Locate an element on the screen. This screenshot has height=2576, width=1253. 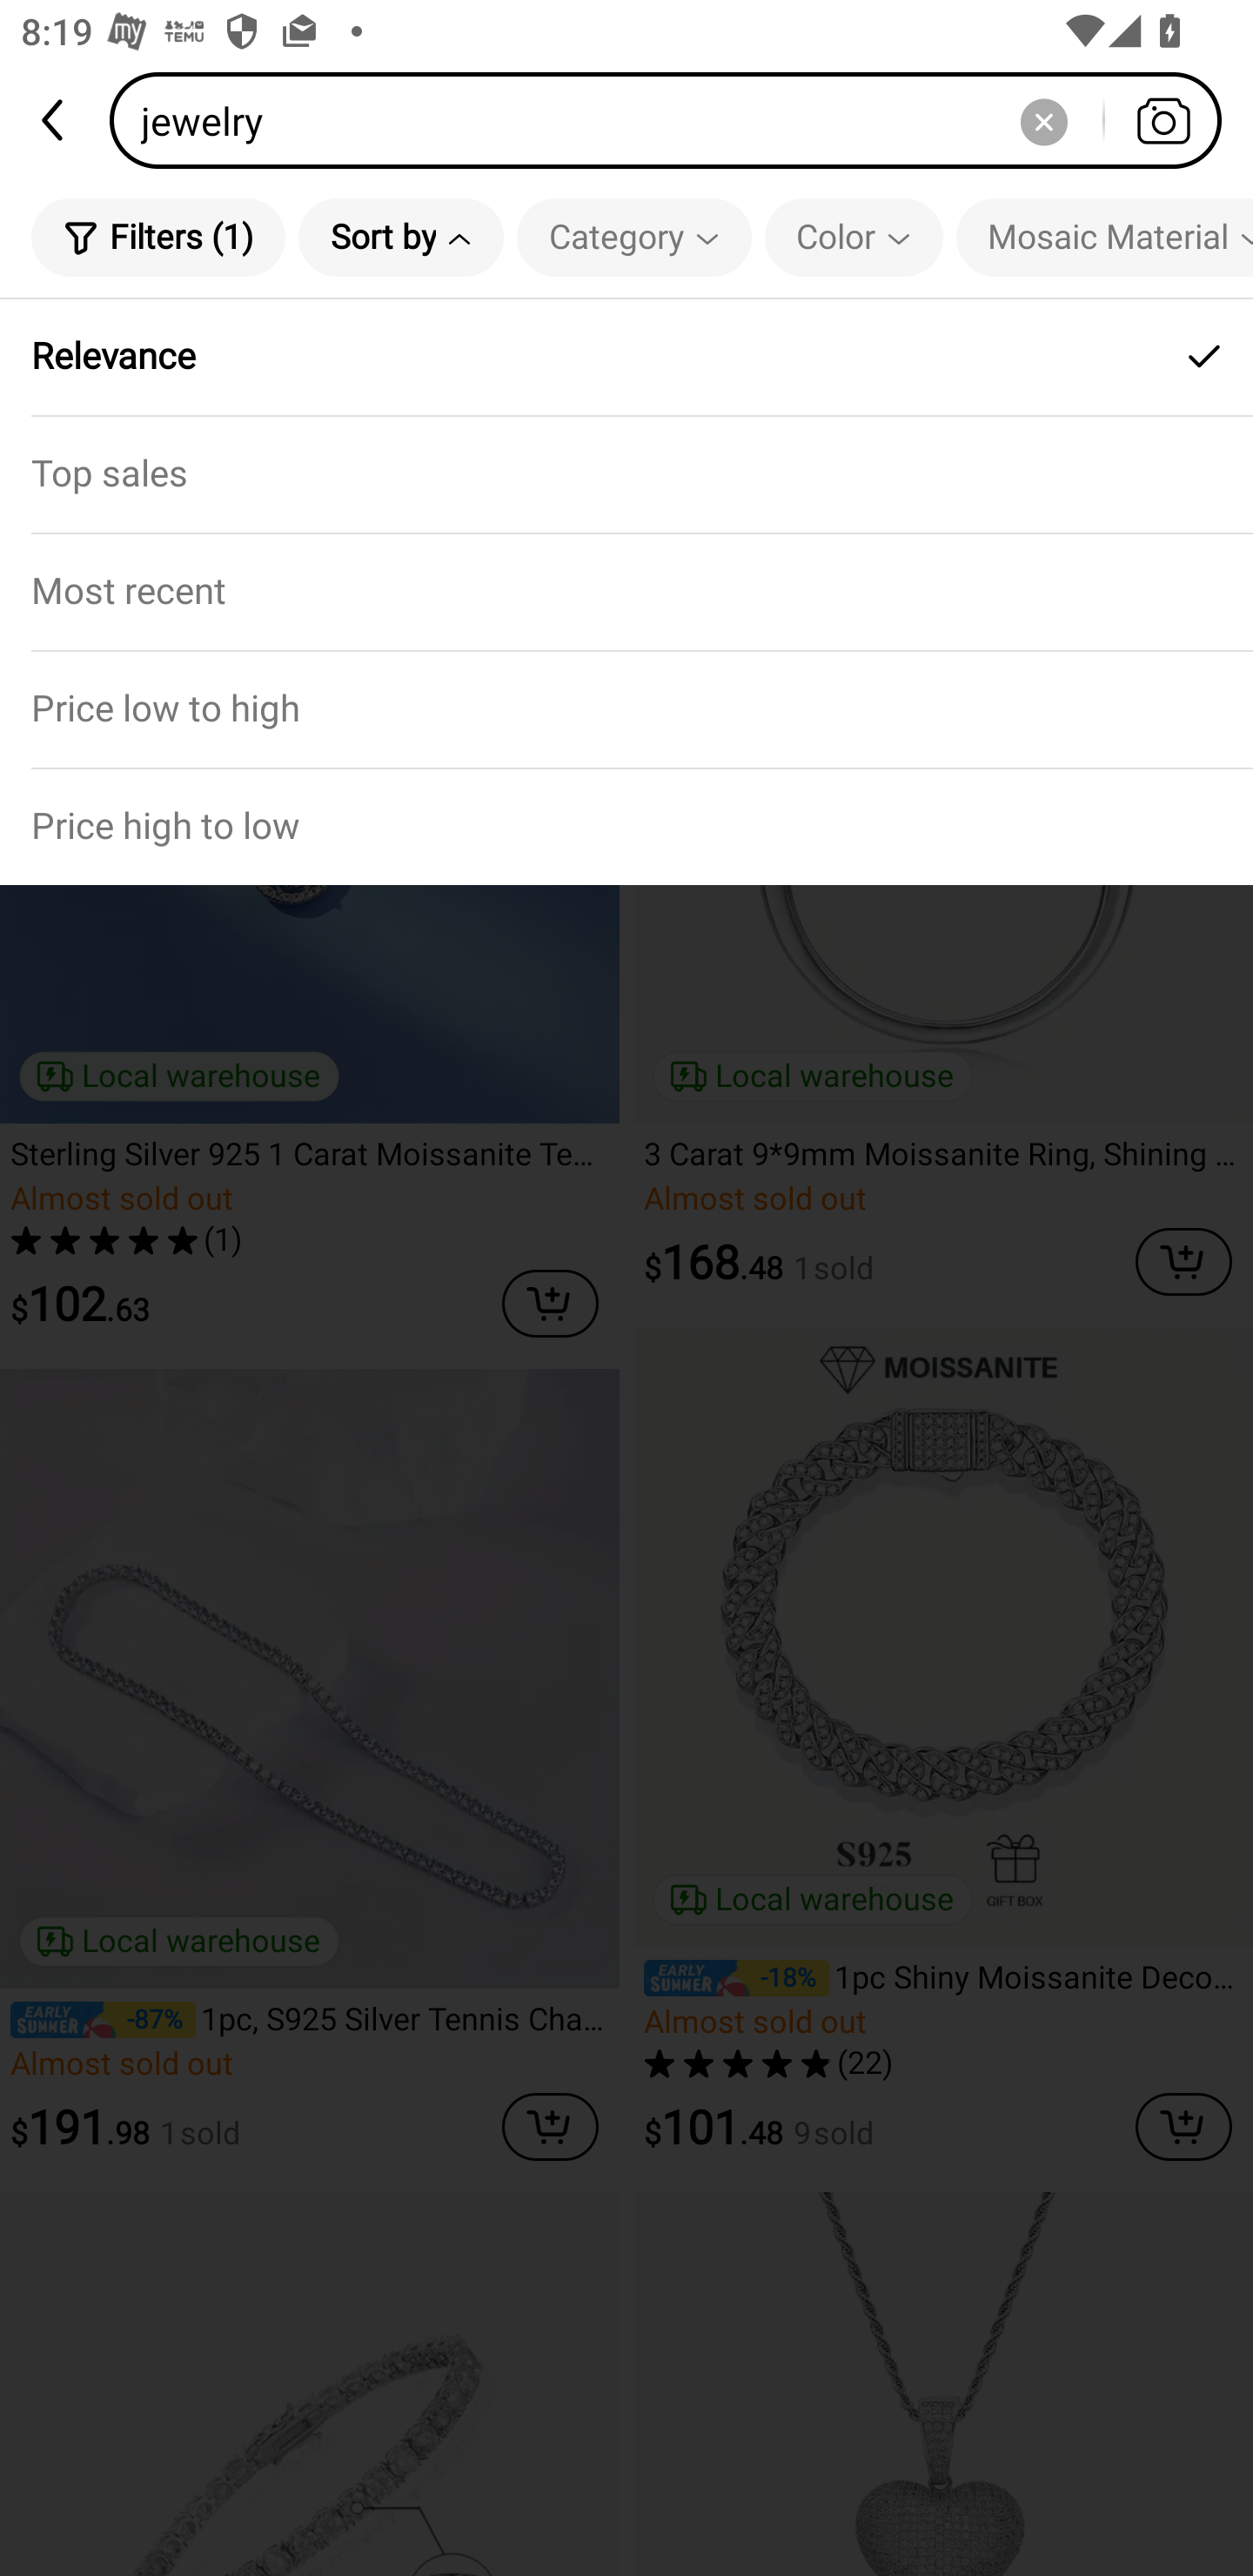
Most recent is located at coordinates (626, 590).